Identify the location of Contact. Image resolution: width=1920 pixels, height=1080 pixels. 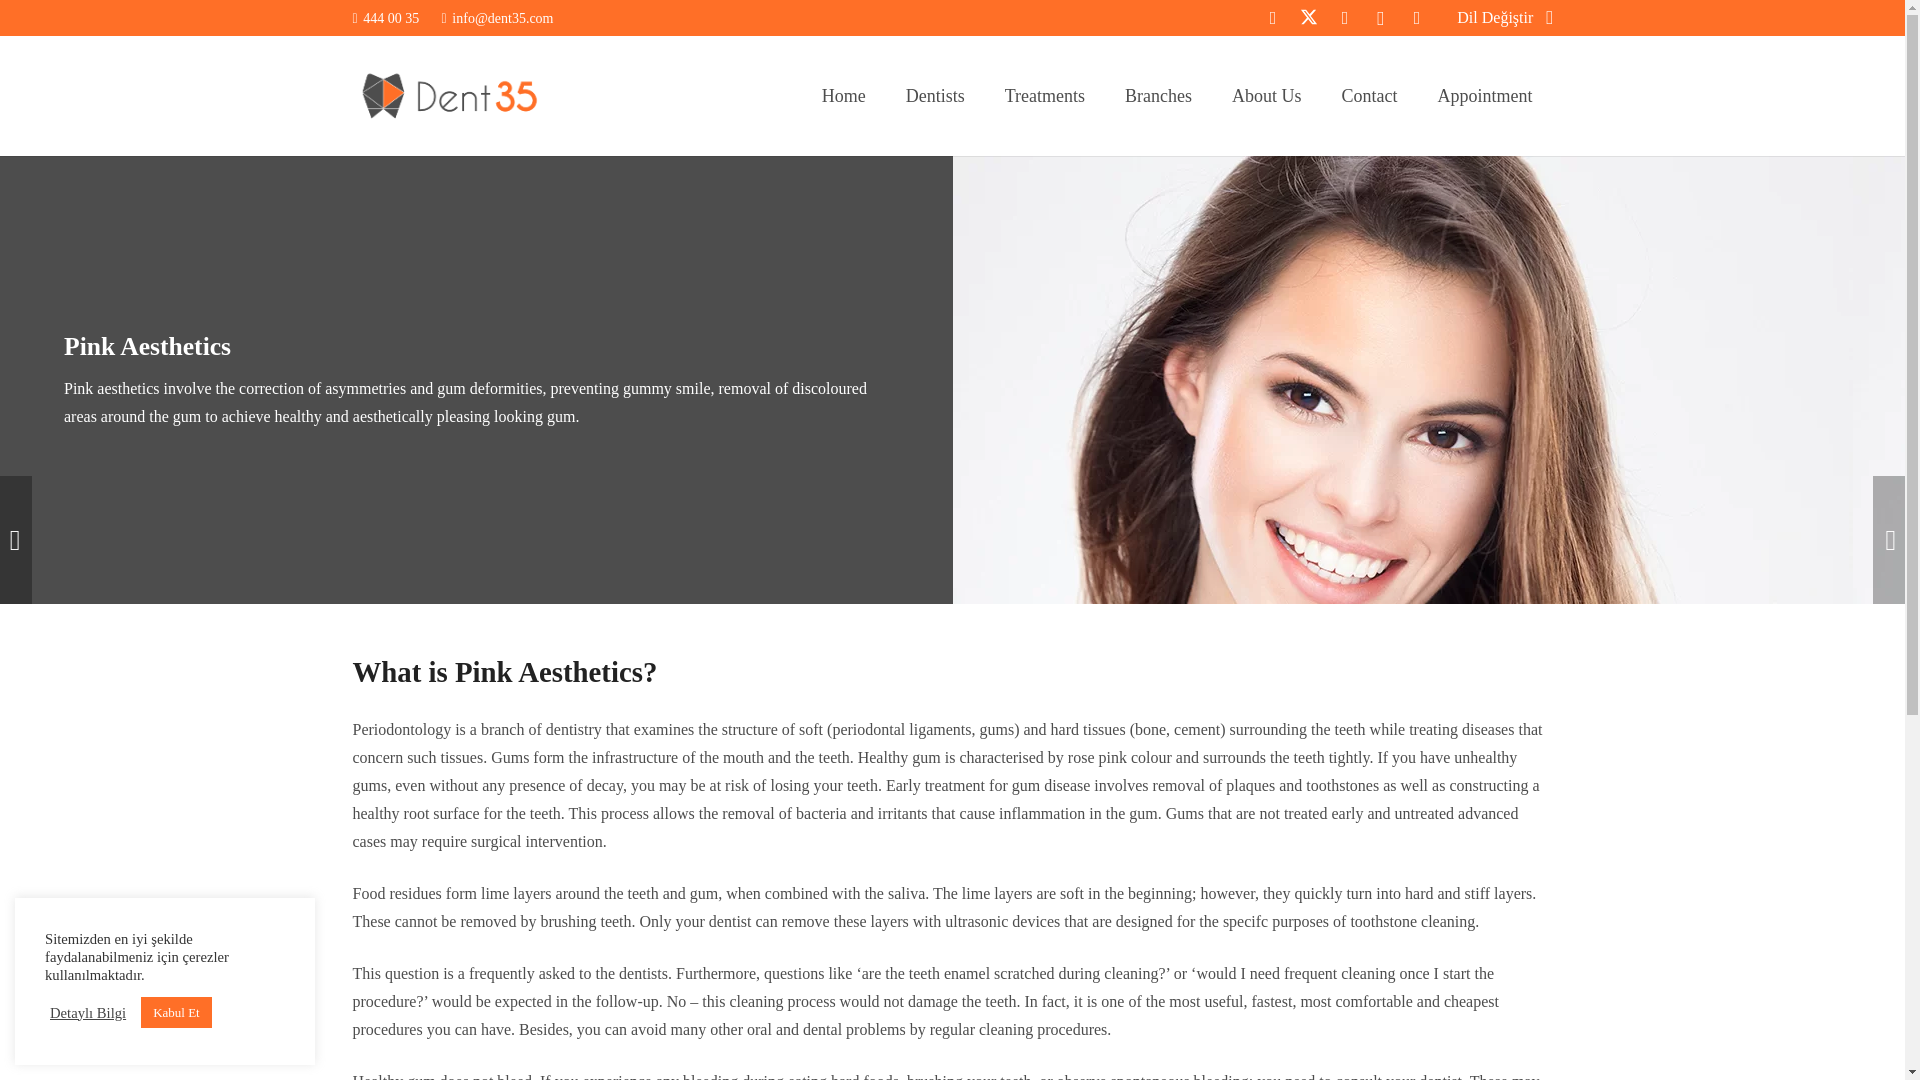
(1370, 95).